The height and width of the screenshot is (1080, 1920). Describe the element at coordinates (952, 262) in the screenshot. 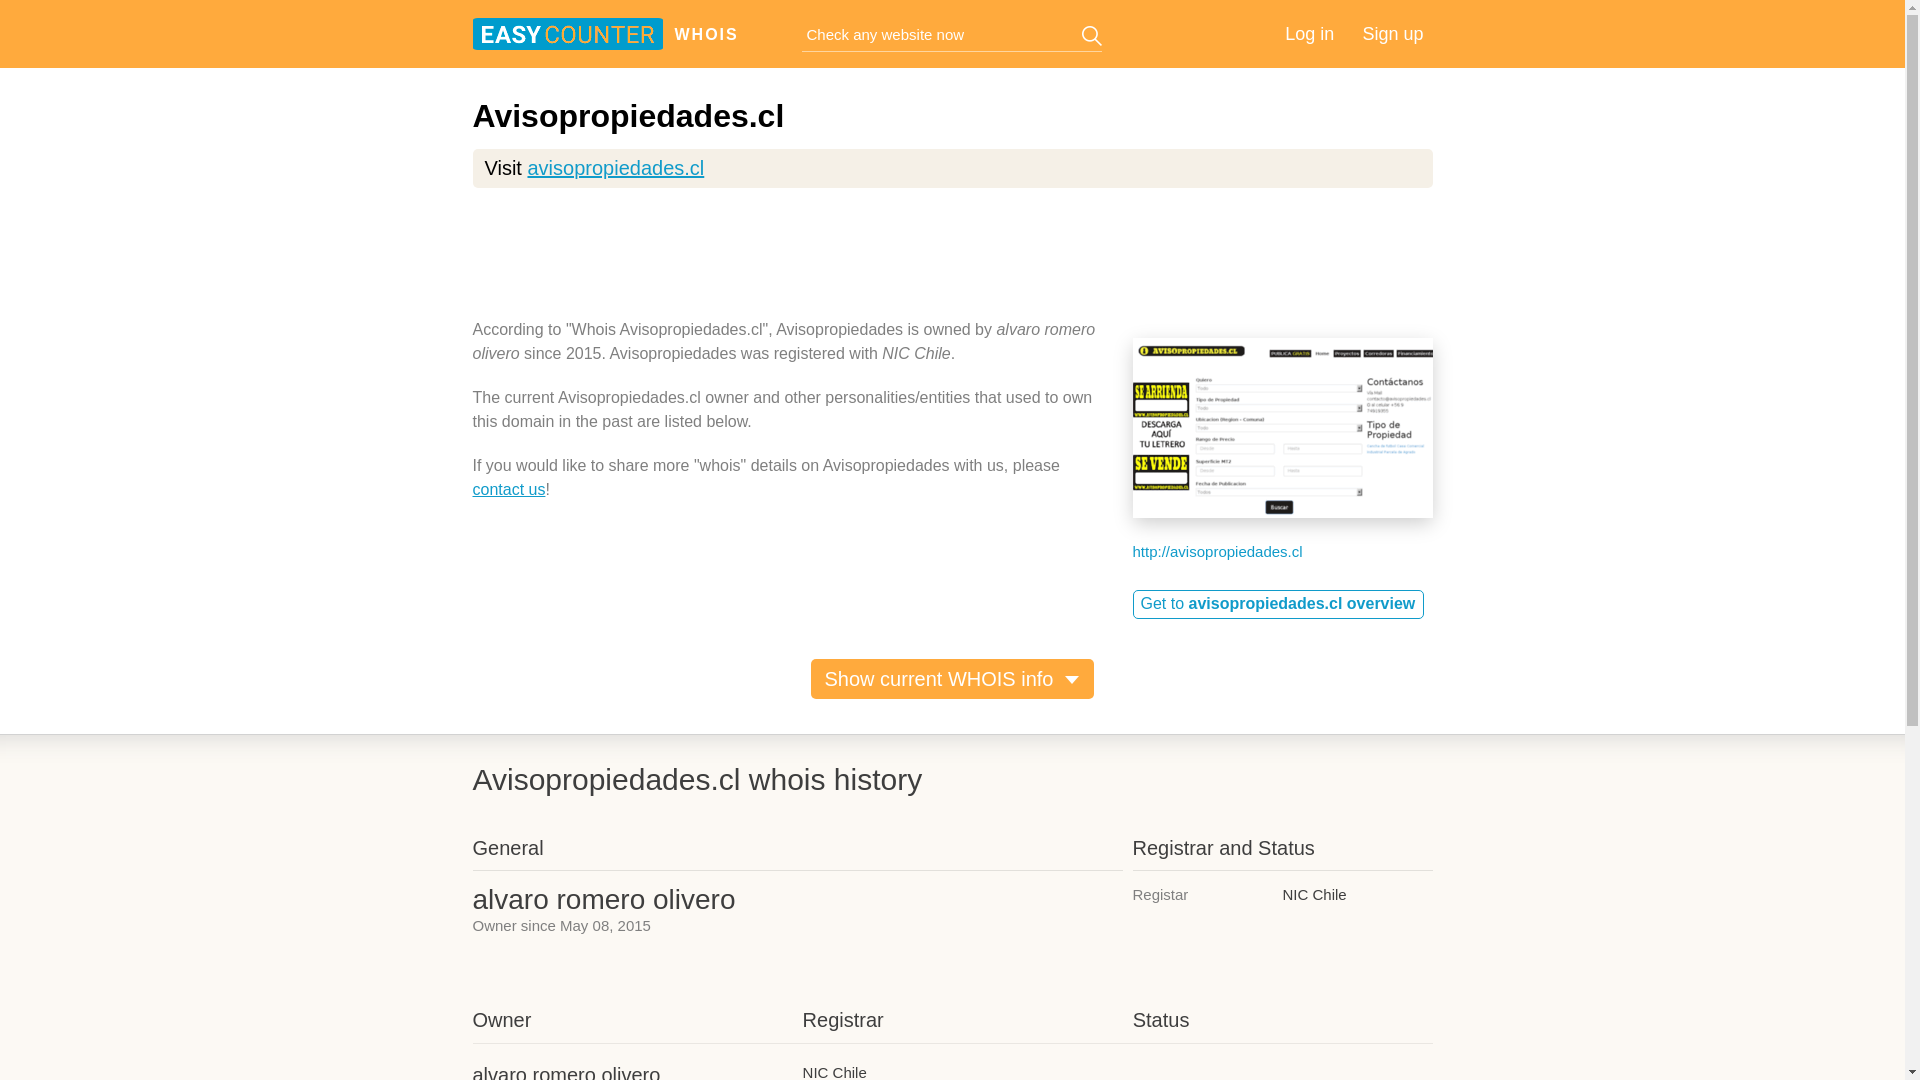

I see `Advertisement` at that location.